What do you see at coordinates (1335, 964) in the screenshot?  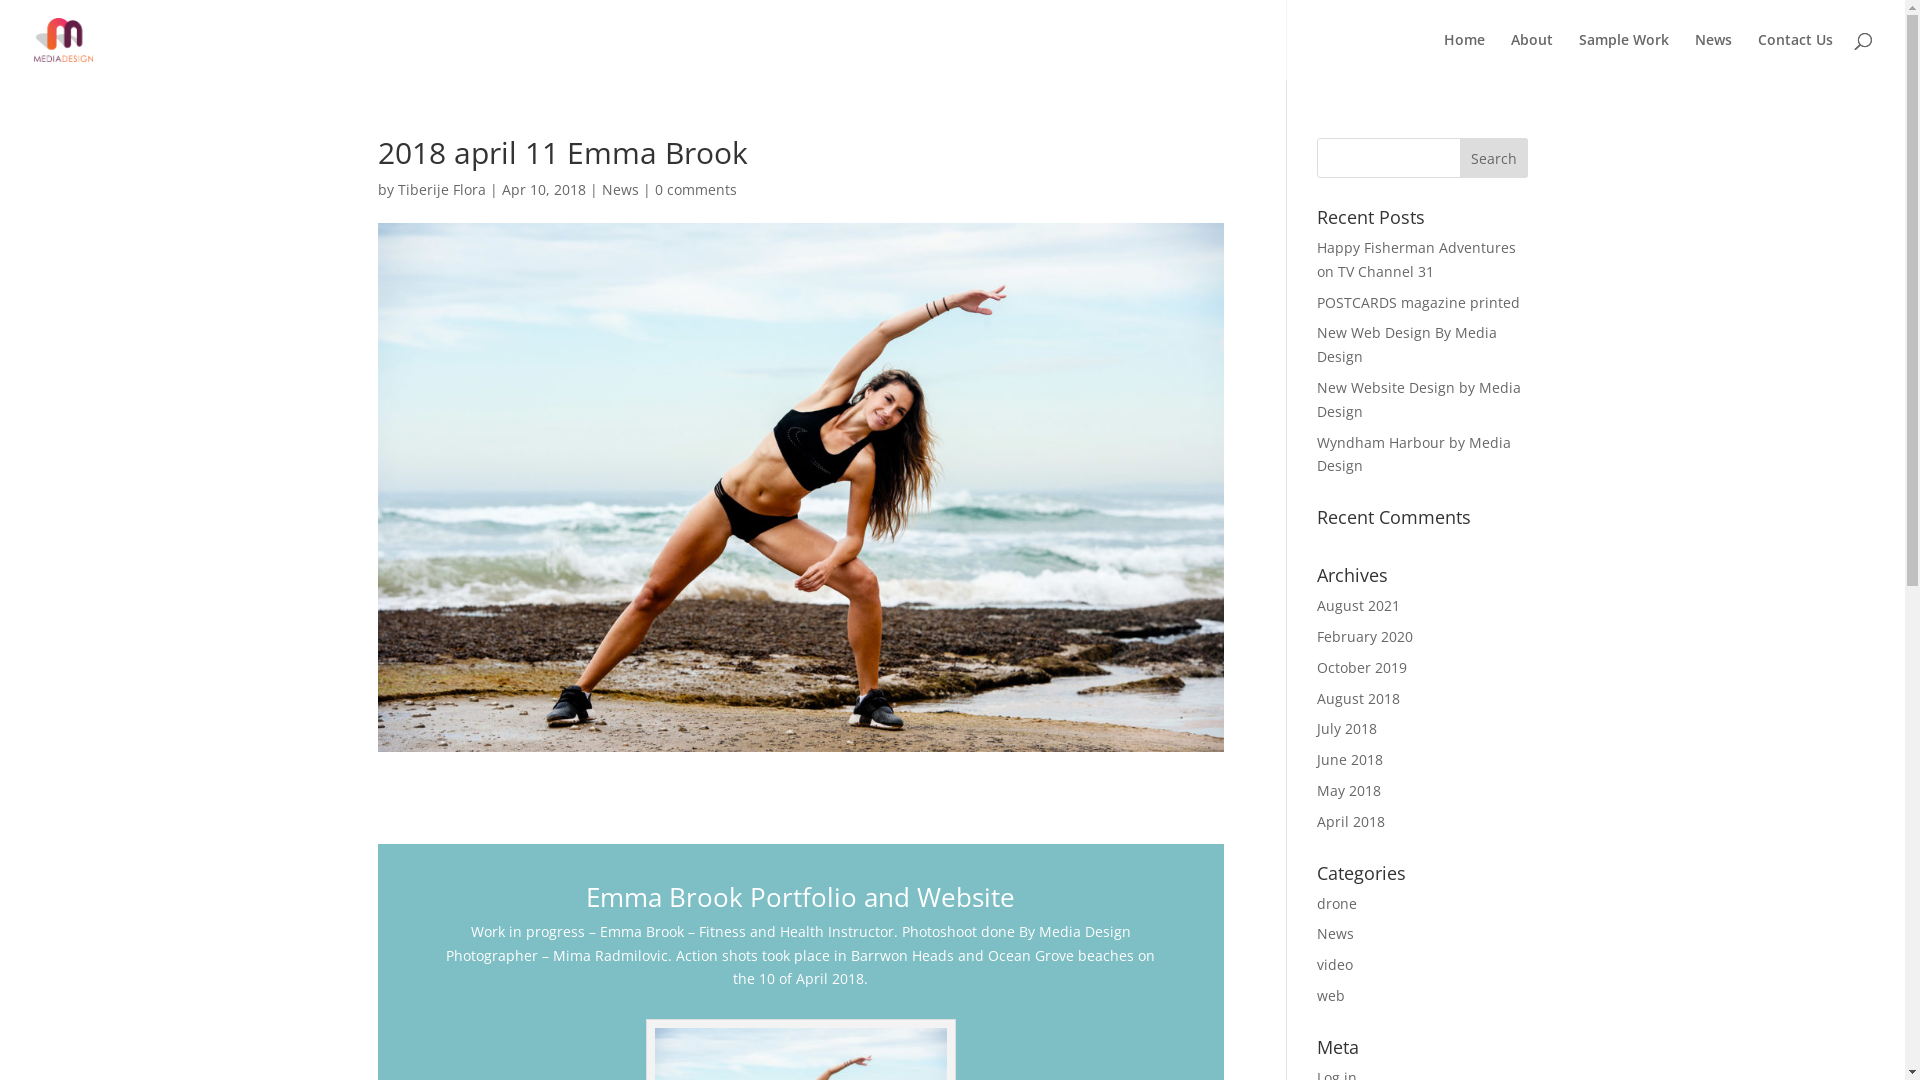 I see `video` at bounding box center [1335, 964].